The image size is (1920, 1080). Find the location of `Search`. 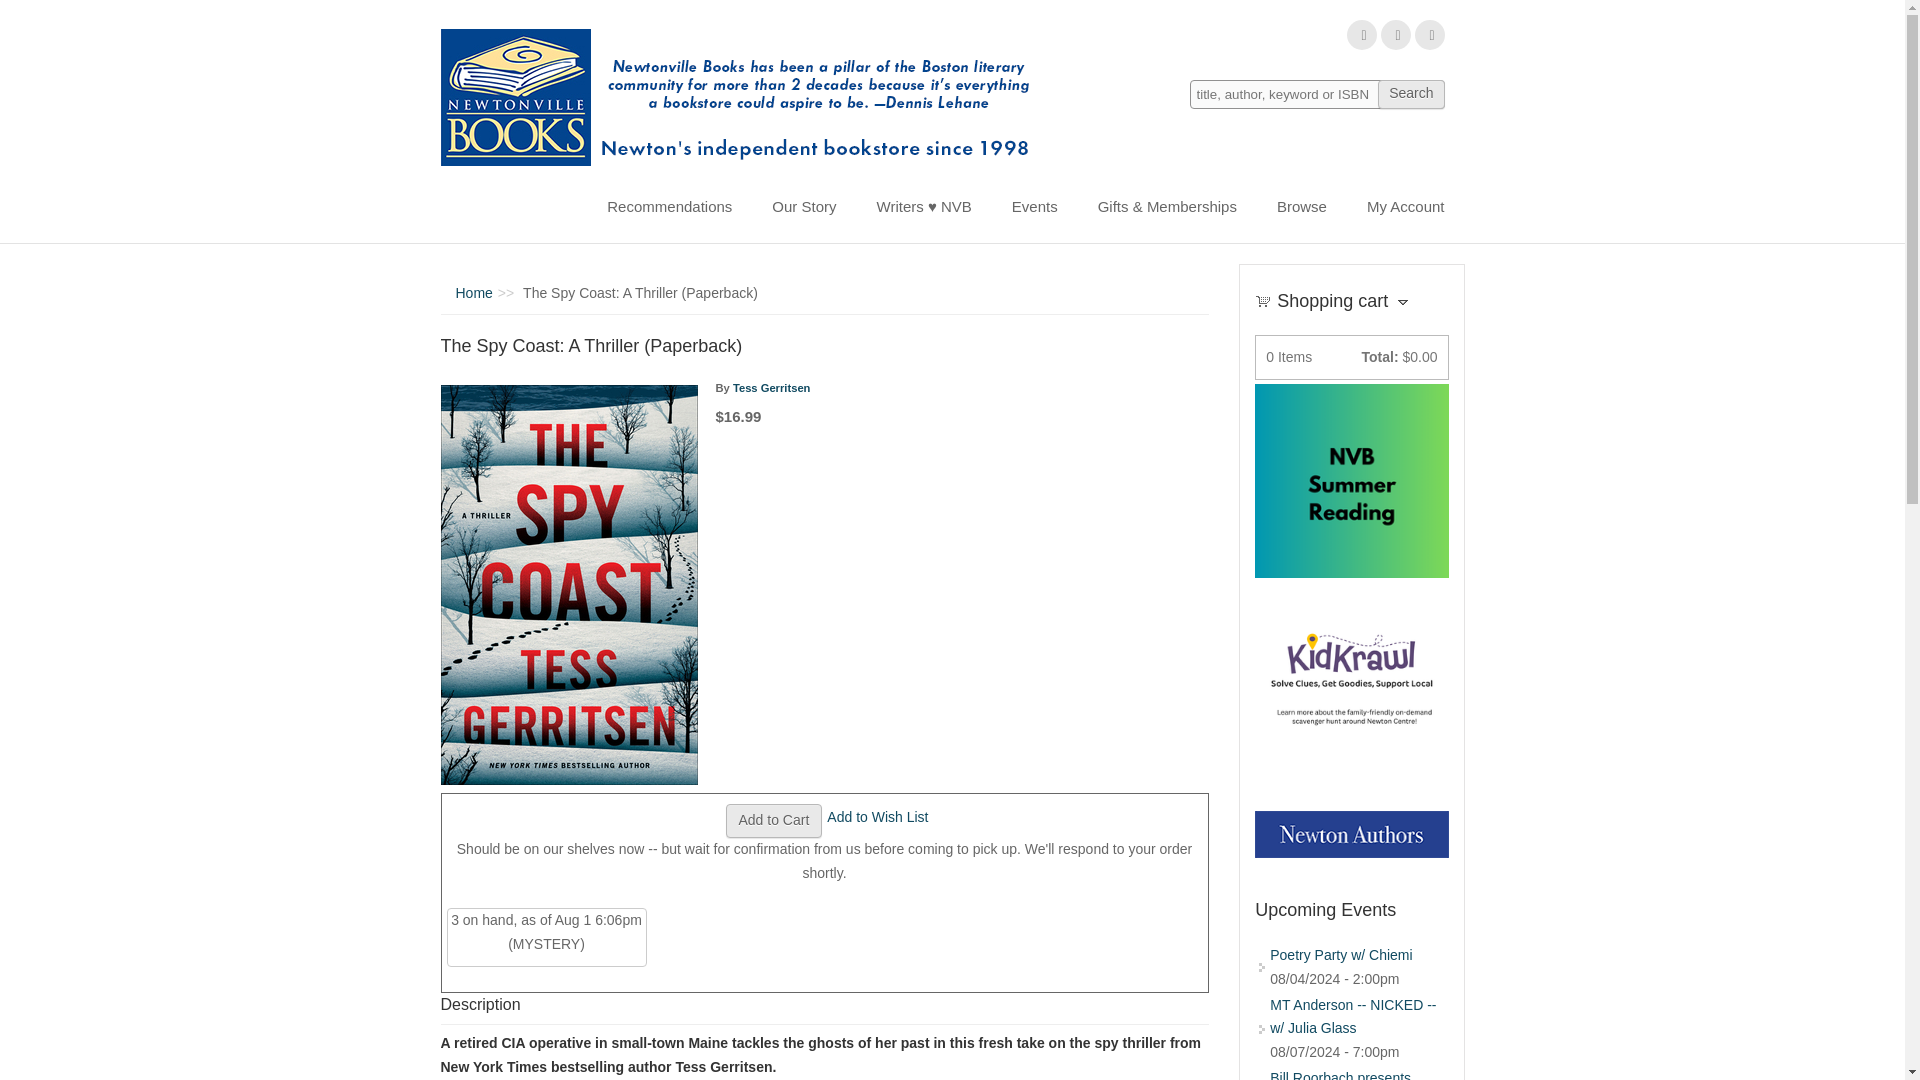

Search is located at coordinates (1410, 94).